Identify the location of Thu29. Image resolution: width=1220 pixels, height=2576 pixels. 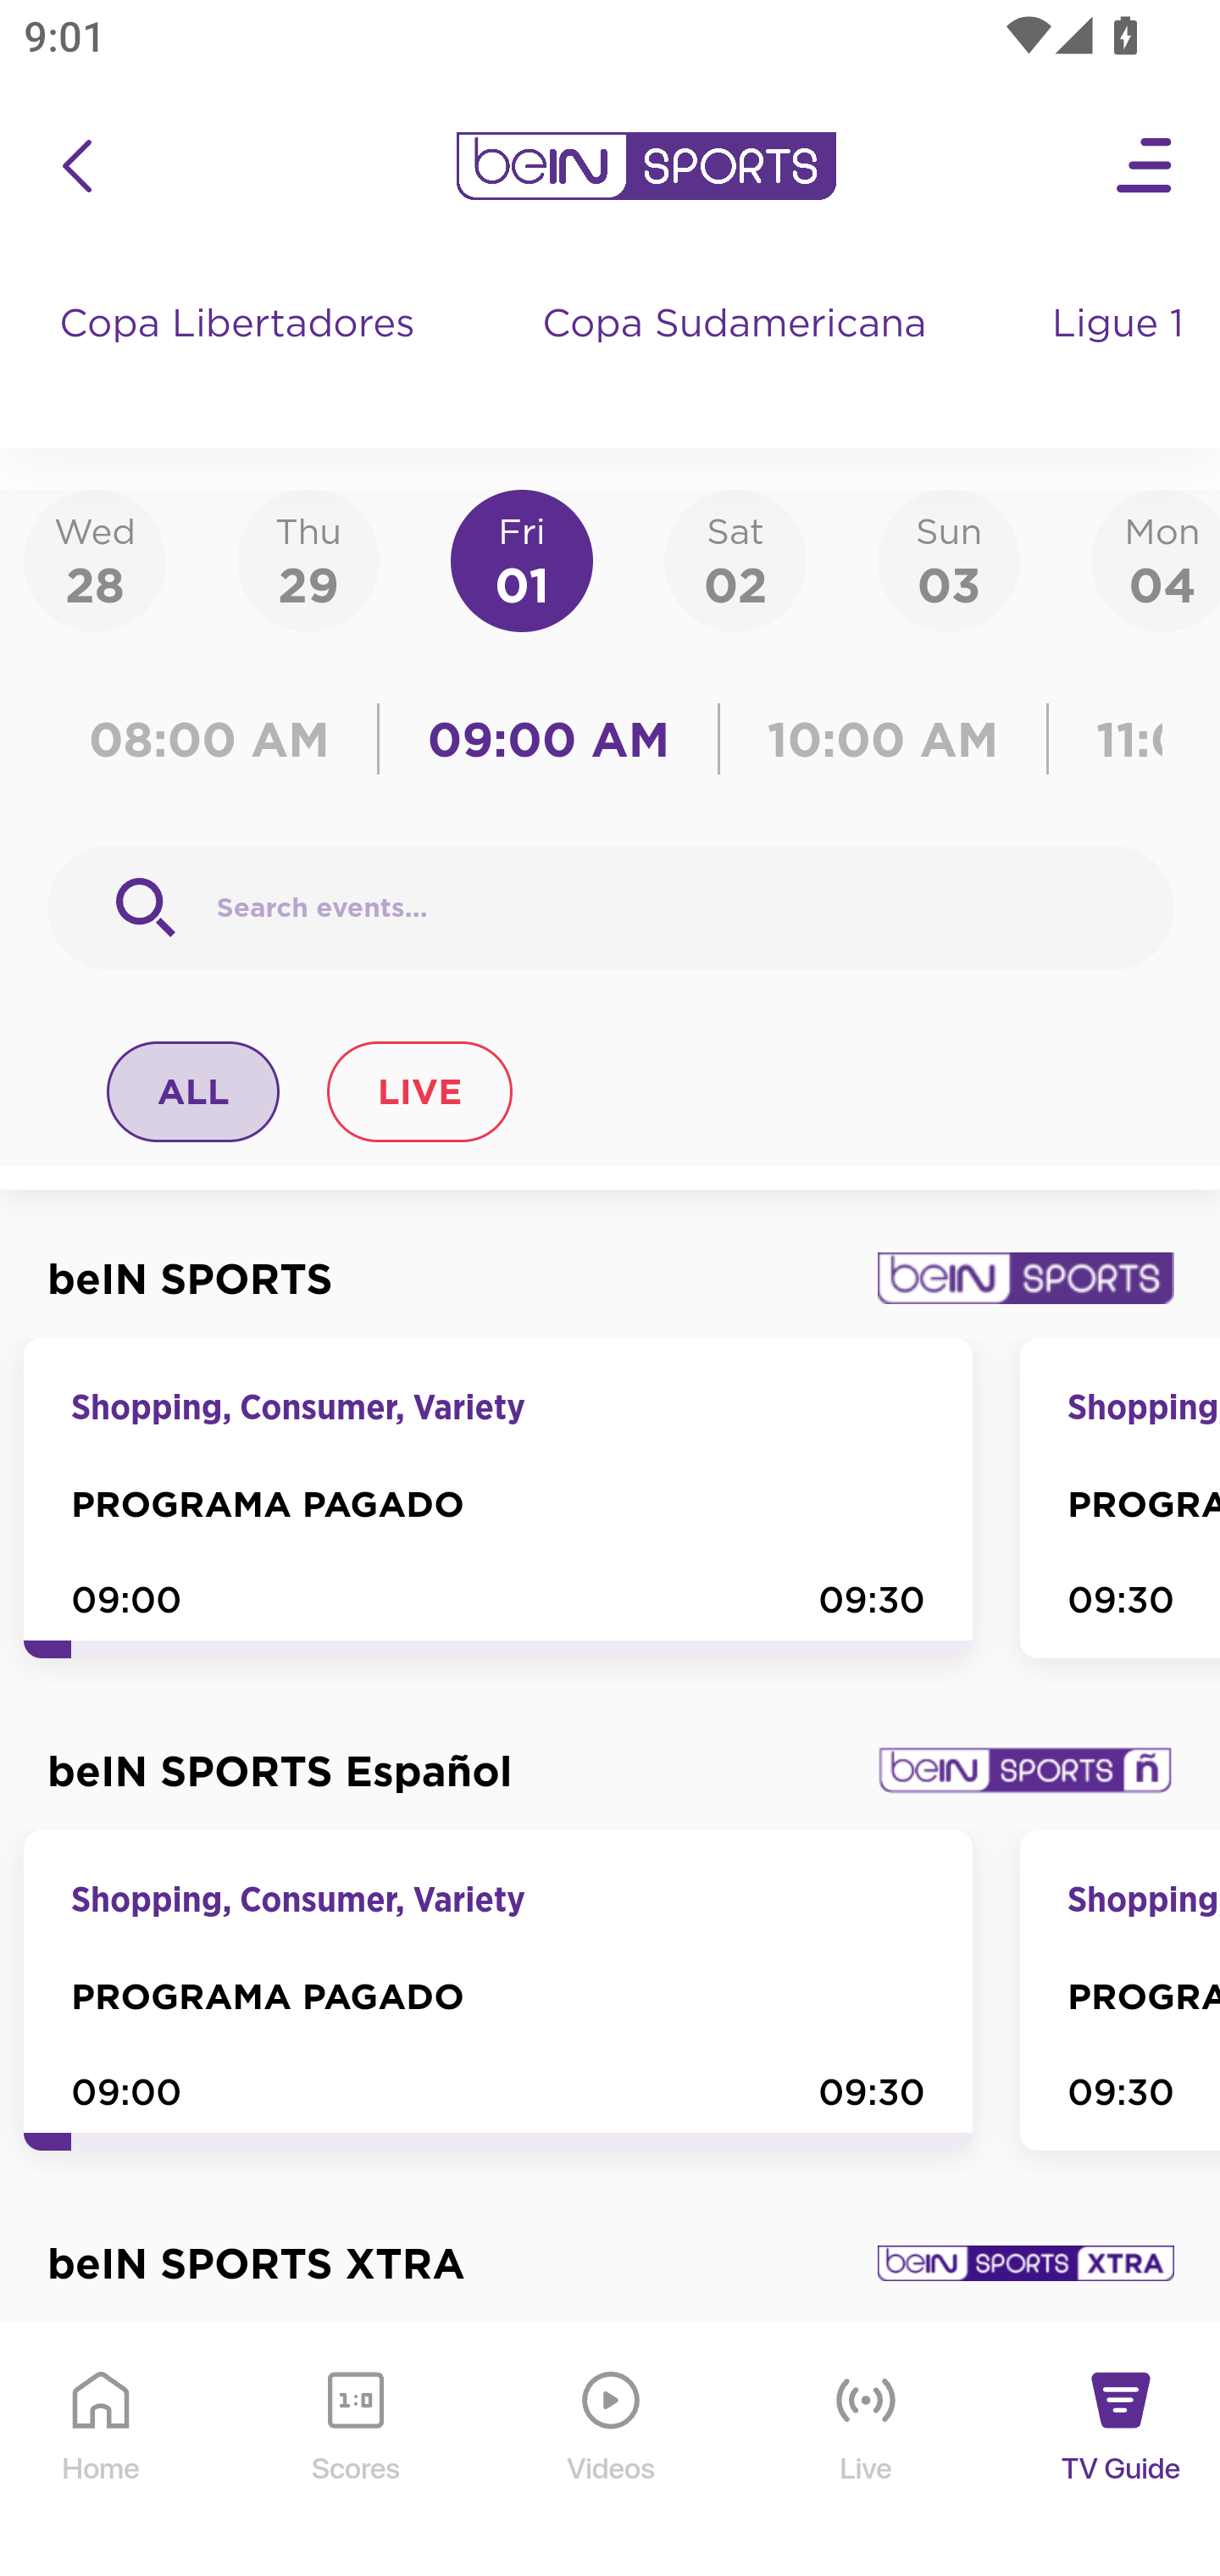
(308, 559).